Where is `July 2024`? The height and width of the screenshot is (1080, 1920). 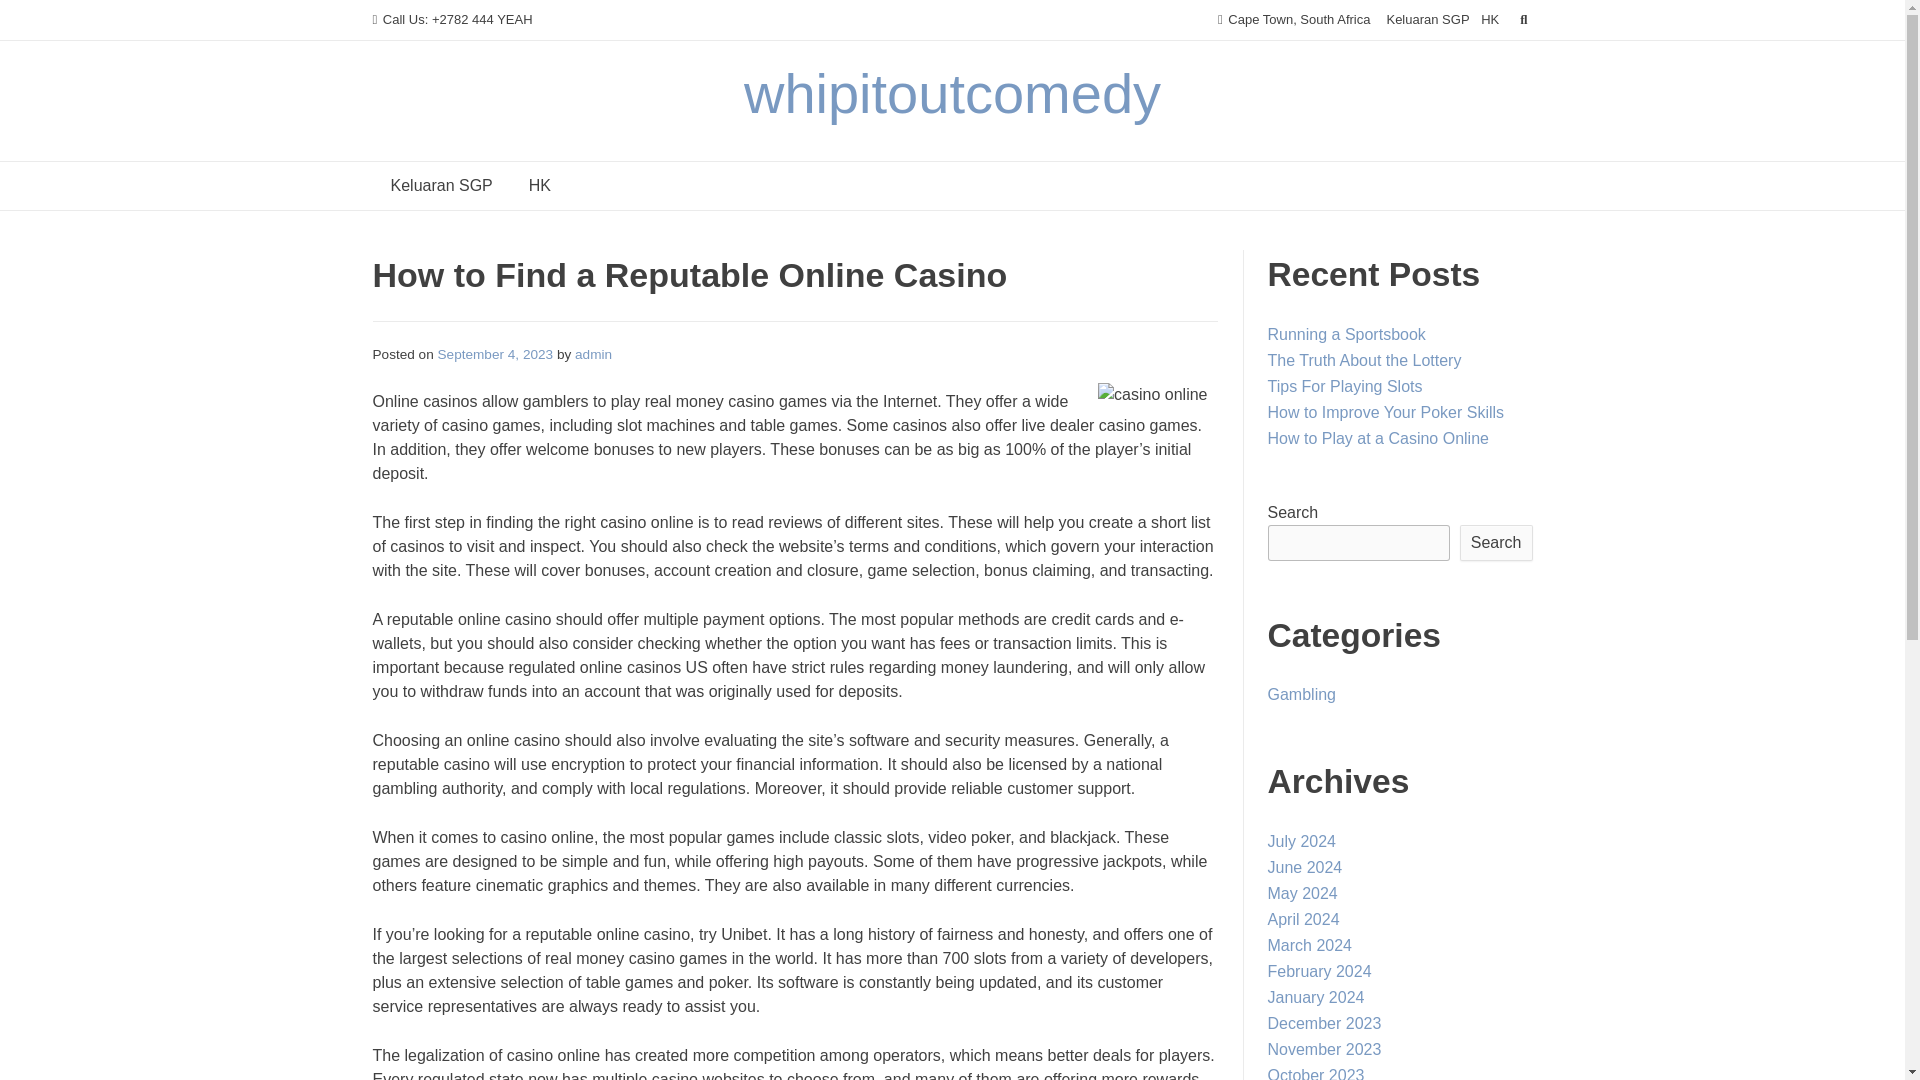
July 2024 is located at coordinates (1302, 840).